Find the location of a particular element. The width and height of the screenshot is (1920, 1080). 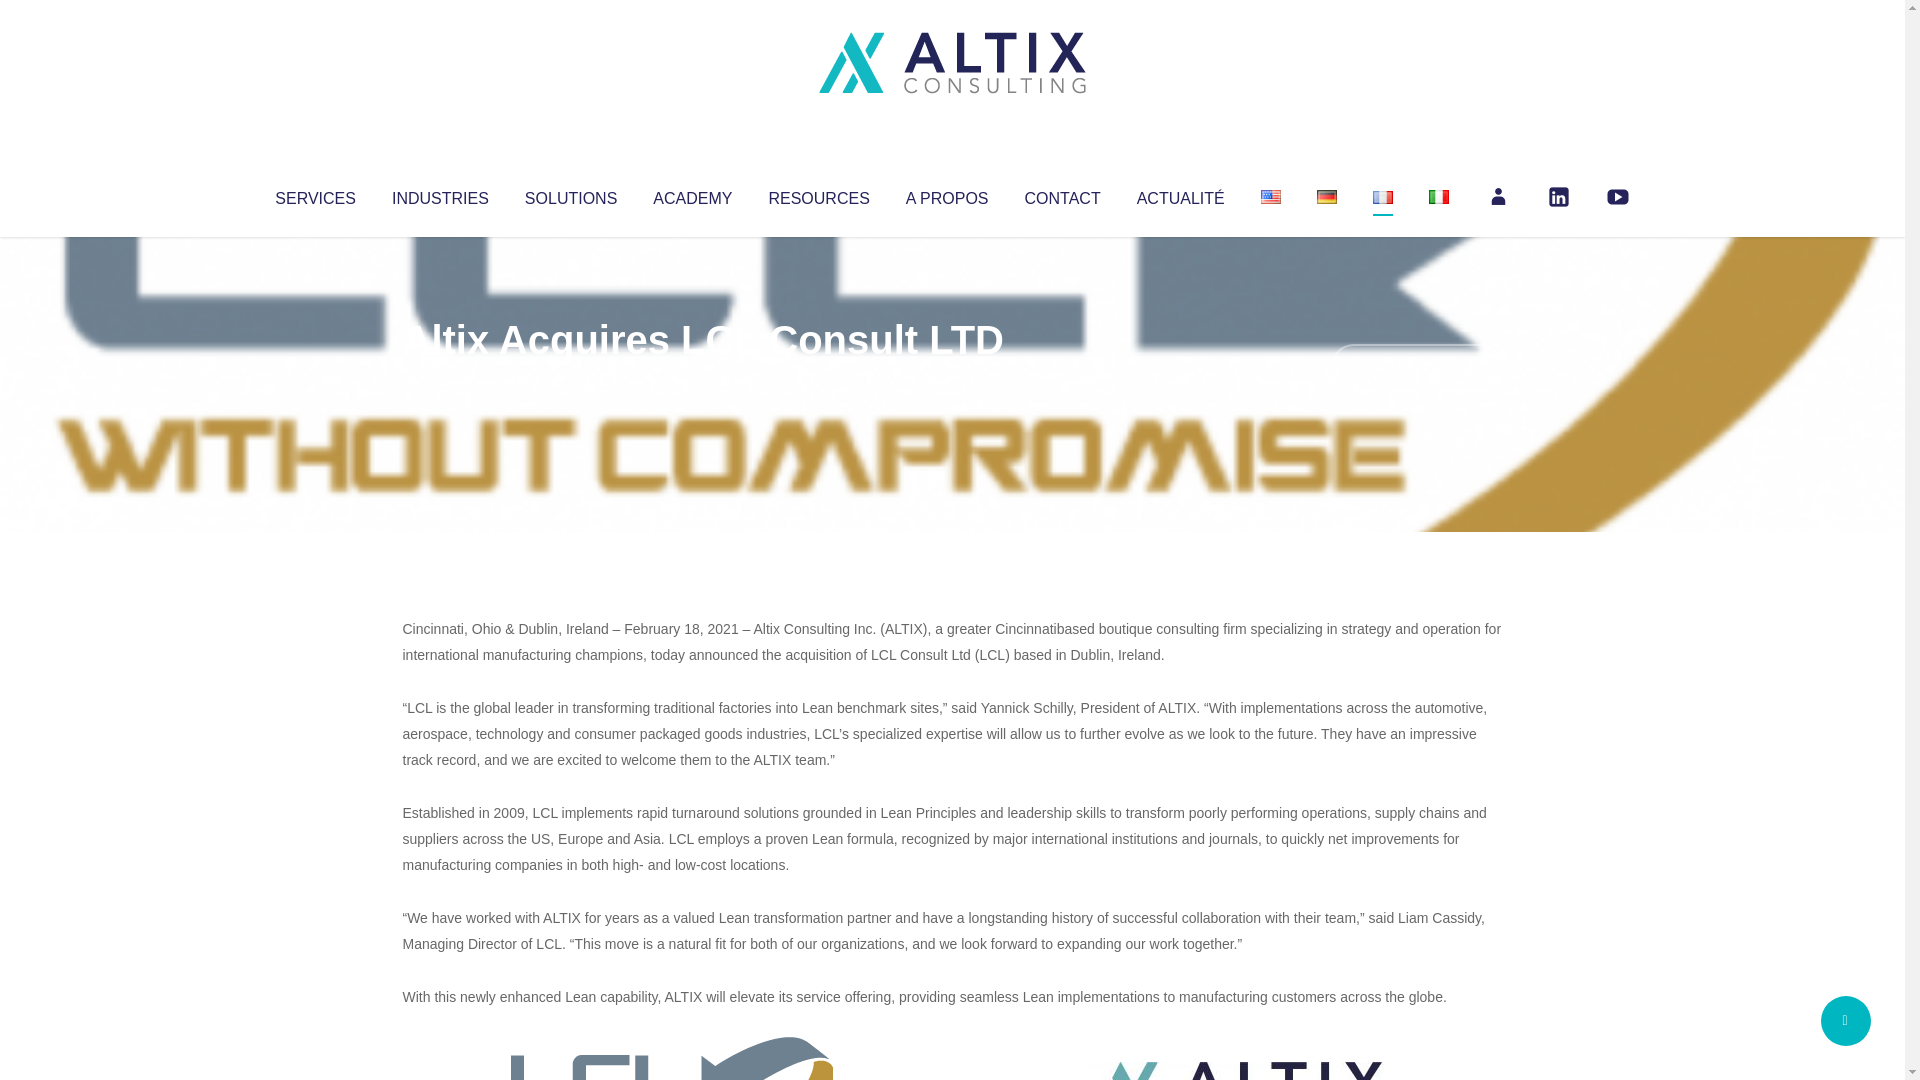

Altix is located at coordinates (440, 380).